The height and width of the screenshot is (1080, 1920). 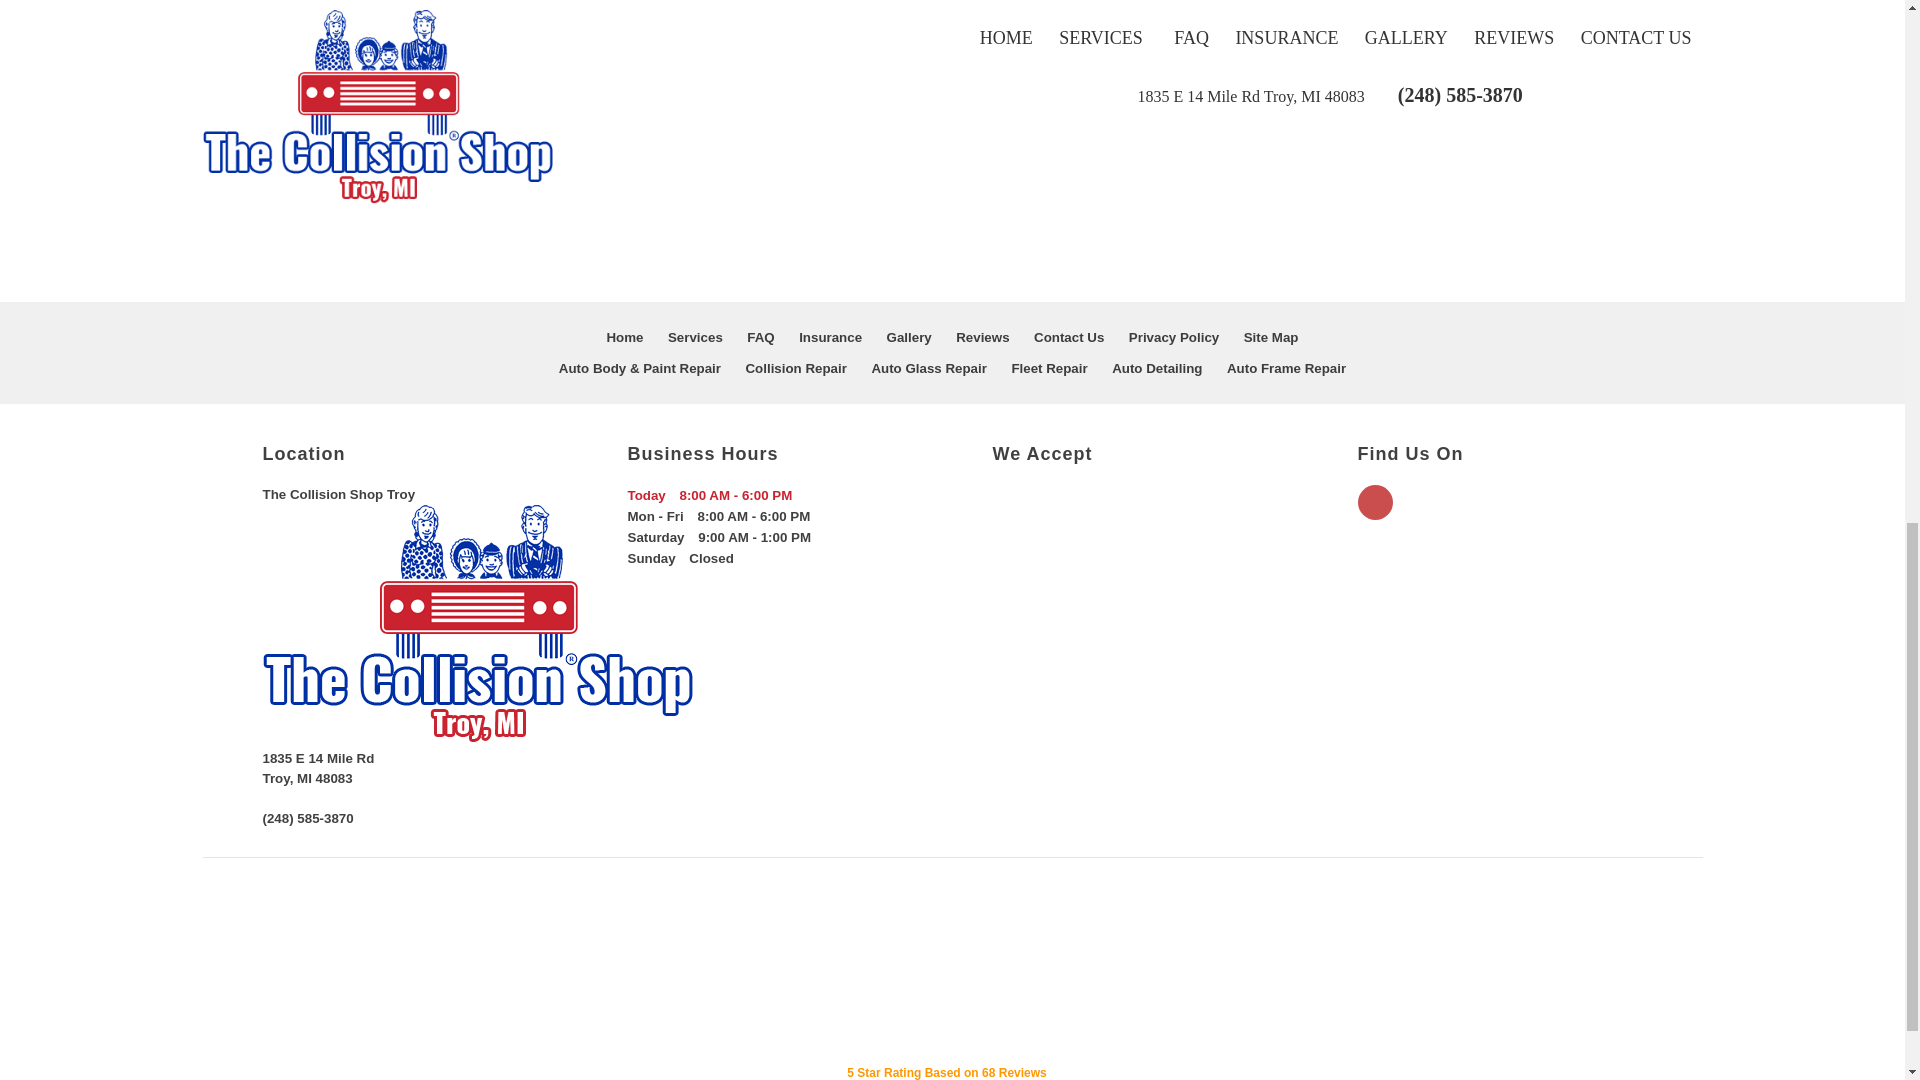 What do you see at coordinates (909, 337) in the screenshot?
I see `Gallery` at bounding box center [909, 337].